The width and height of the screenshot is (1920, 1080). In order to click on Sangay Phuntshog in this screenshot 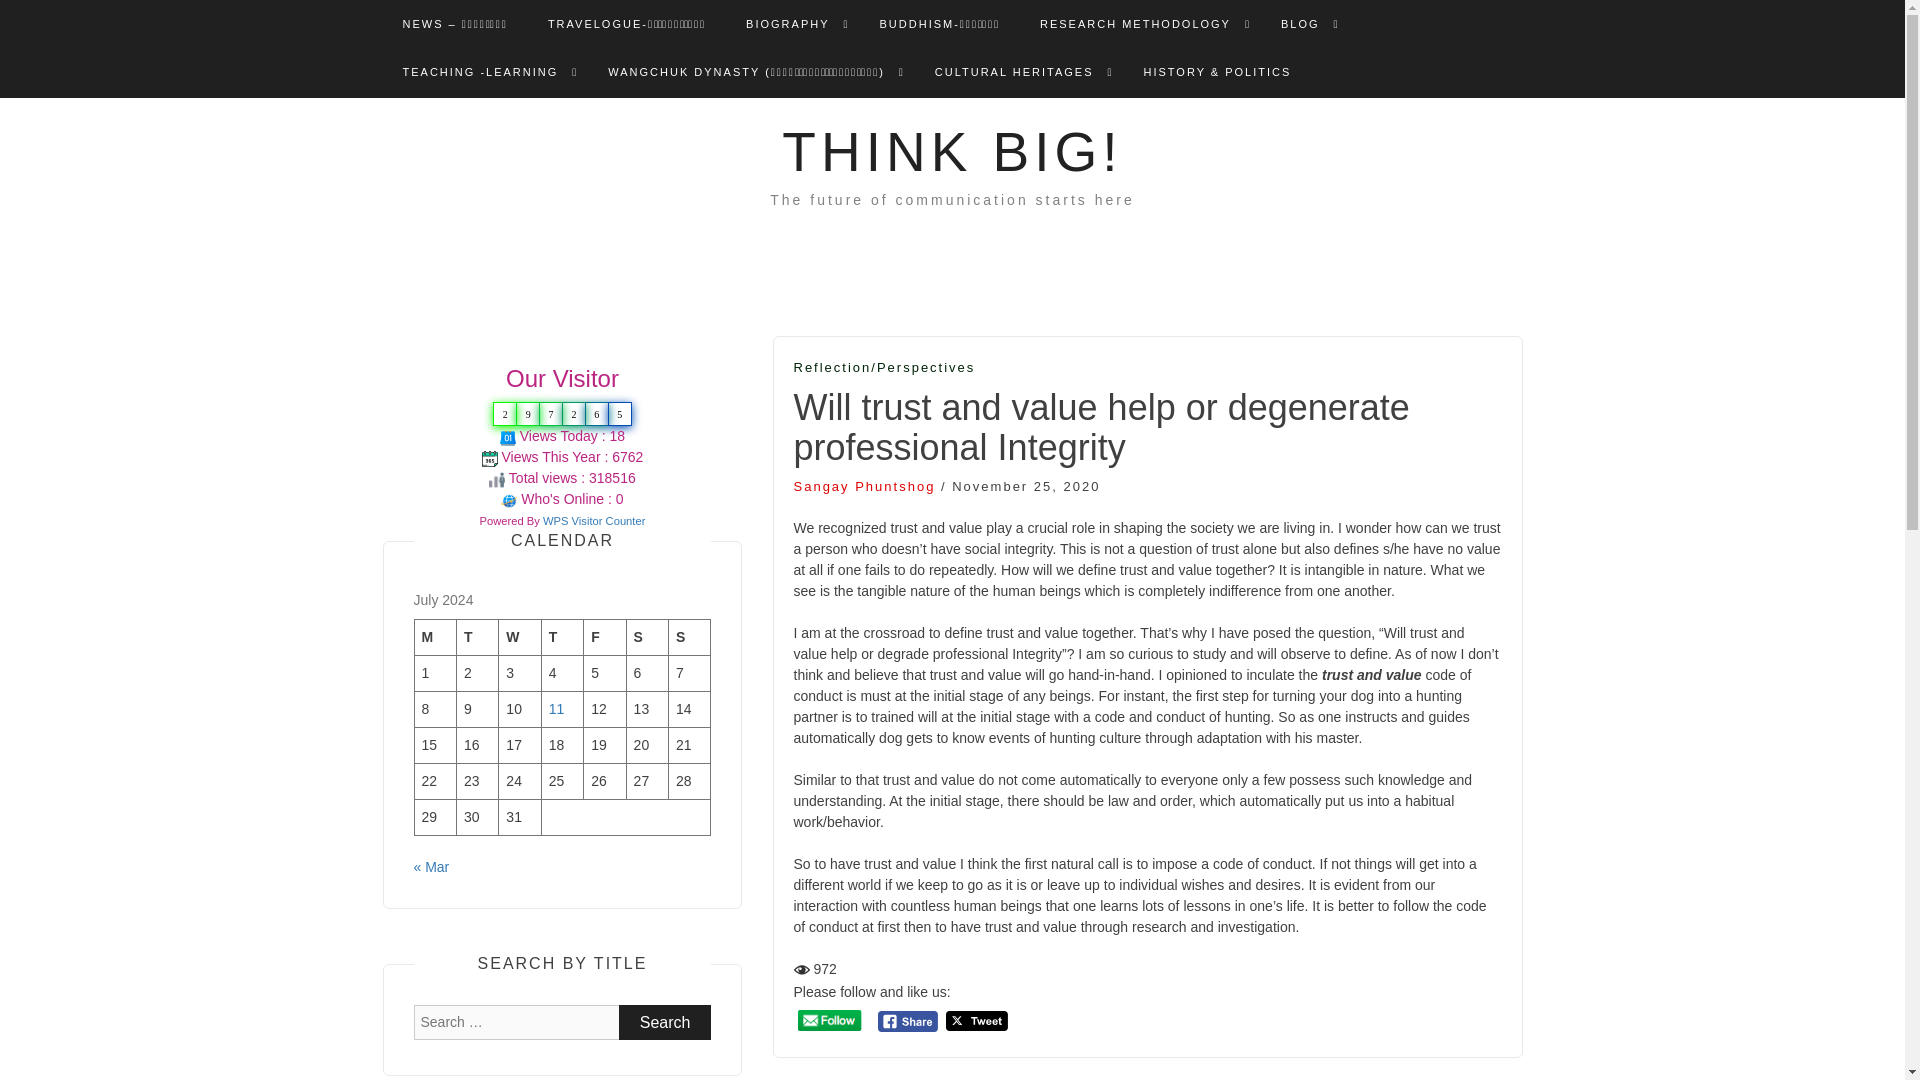, I will do `click(865, 486)`.